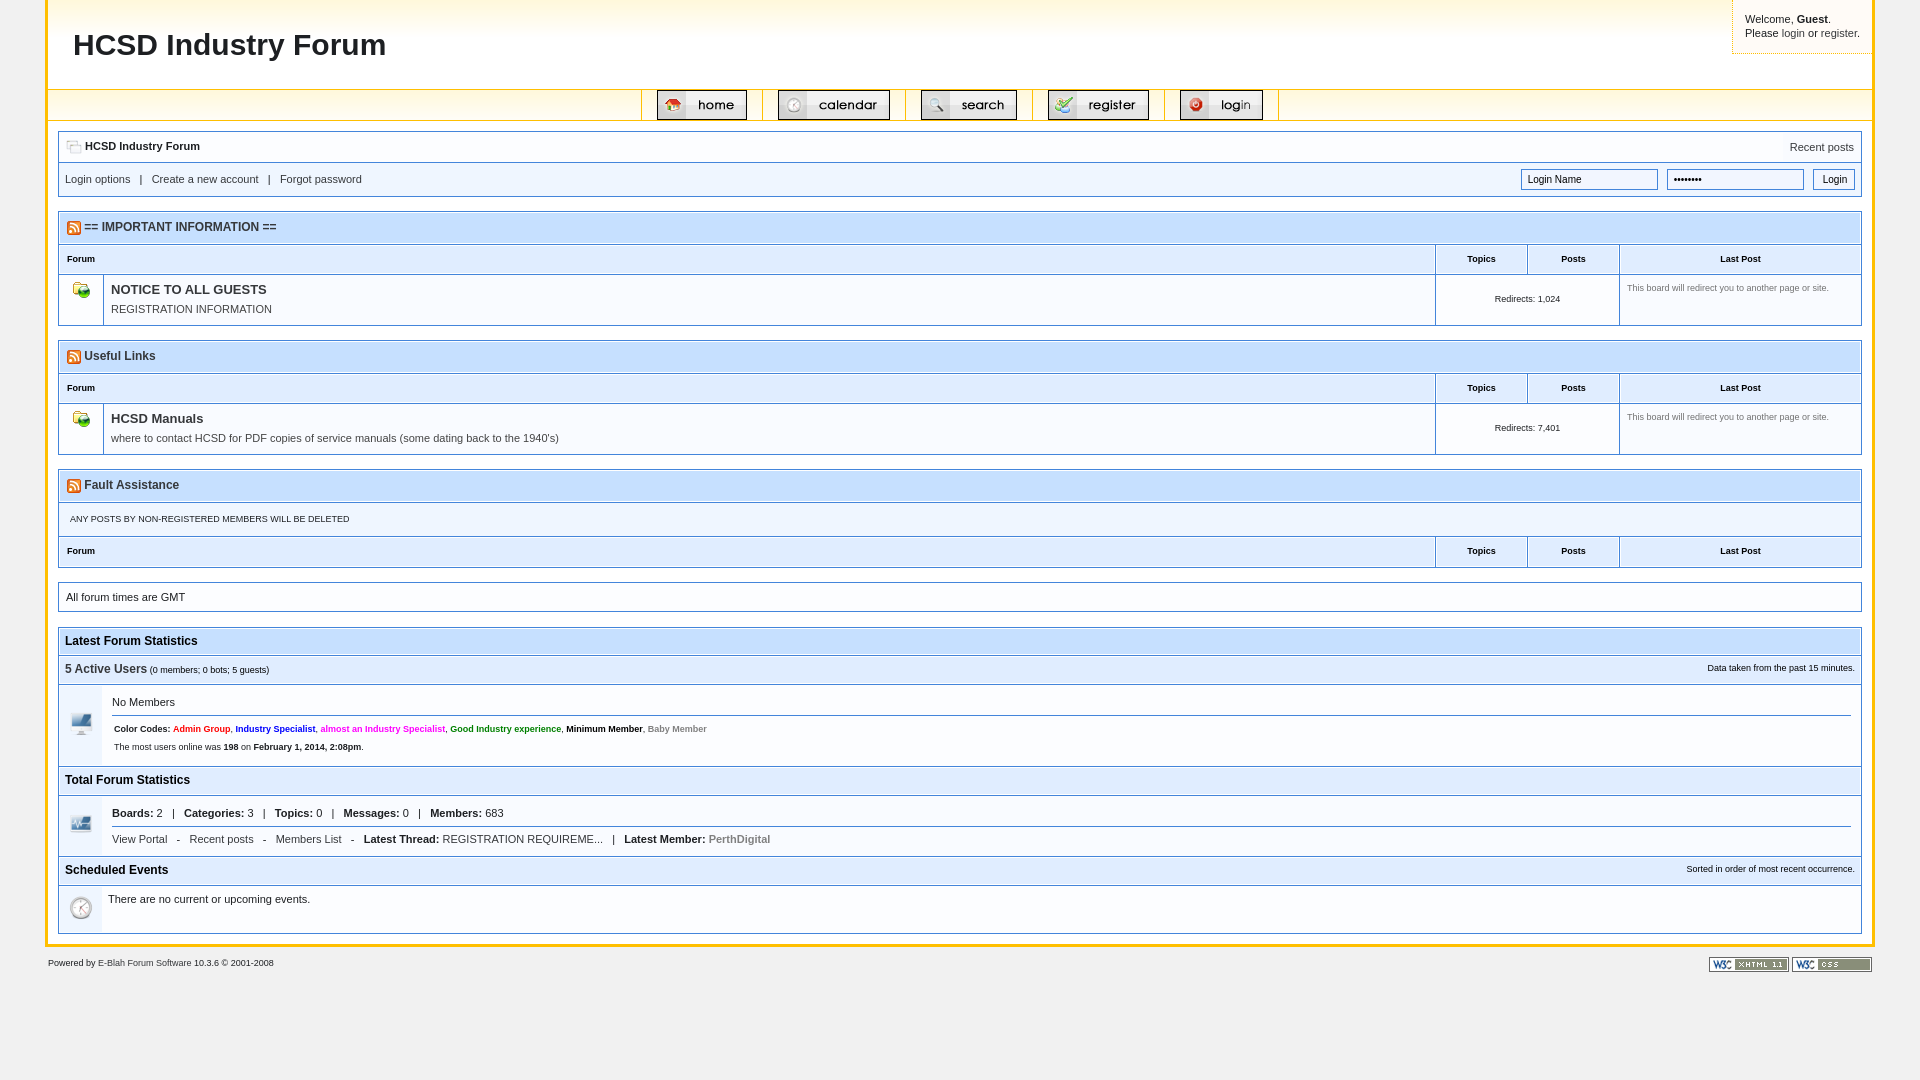  I want to click on Valid CSS, so click(1832, 964).